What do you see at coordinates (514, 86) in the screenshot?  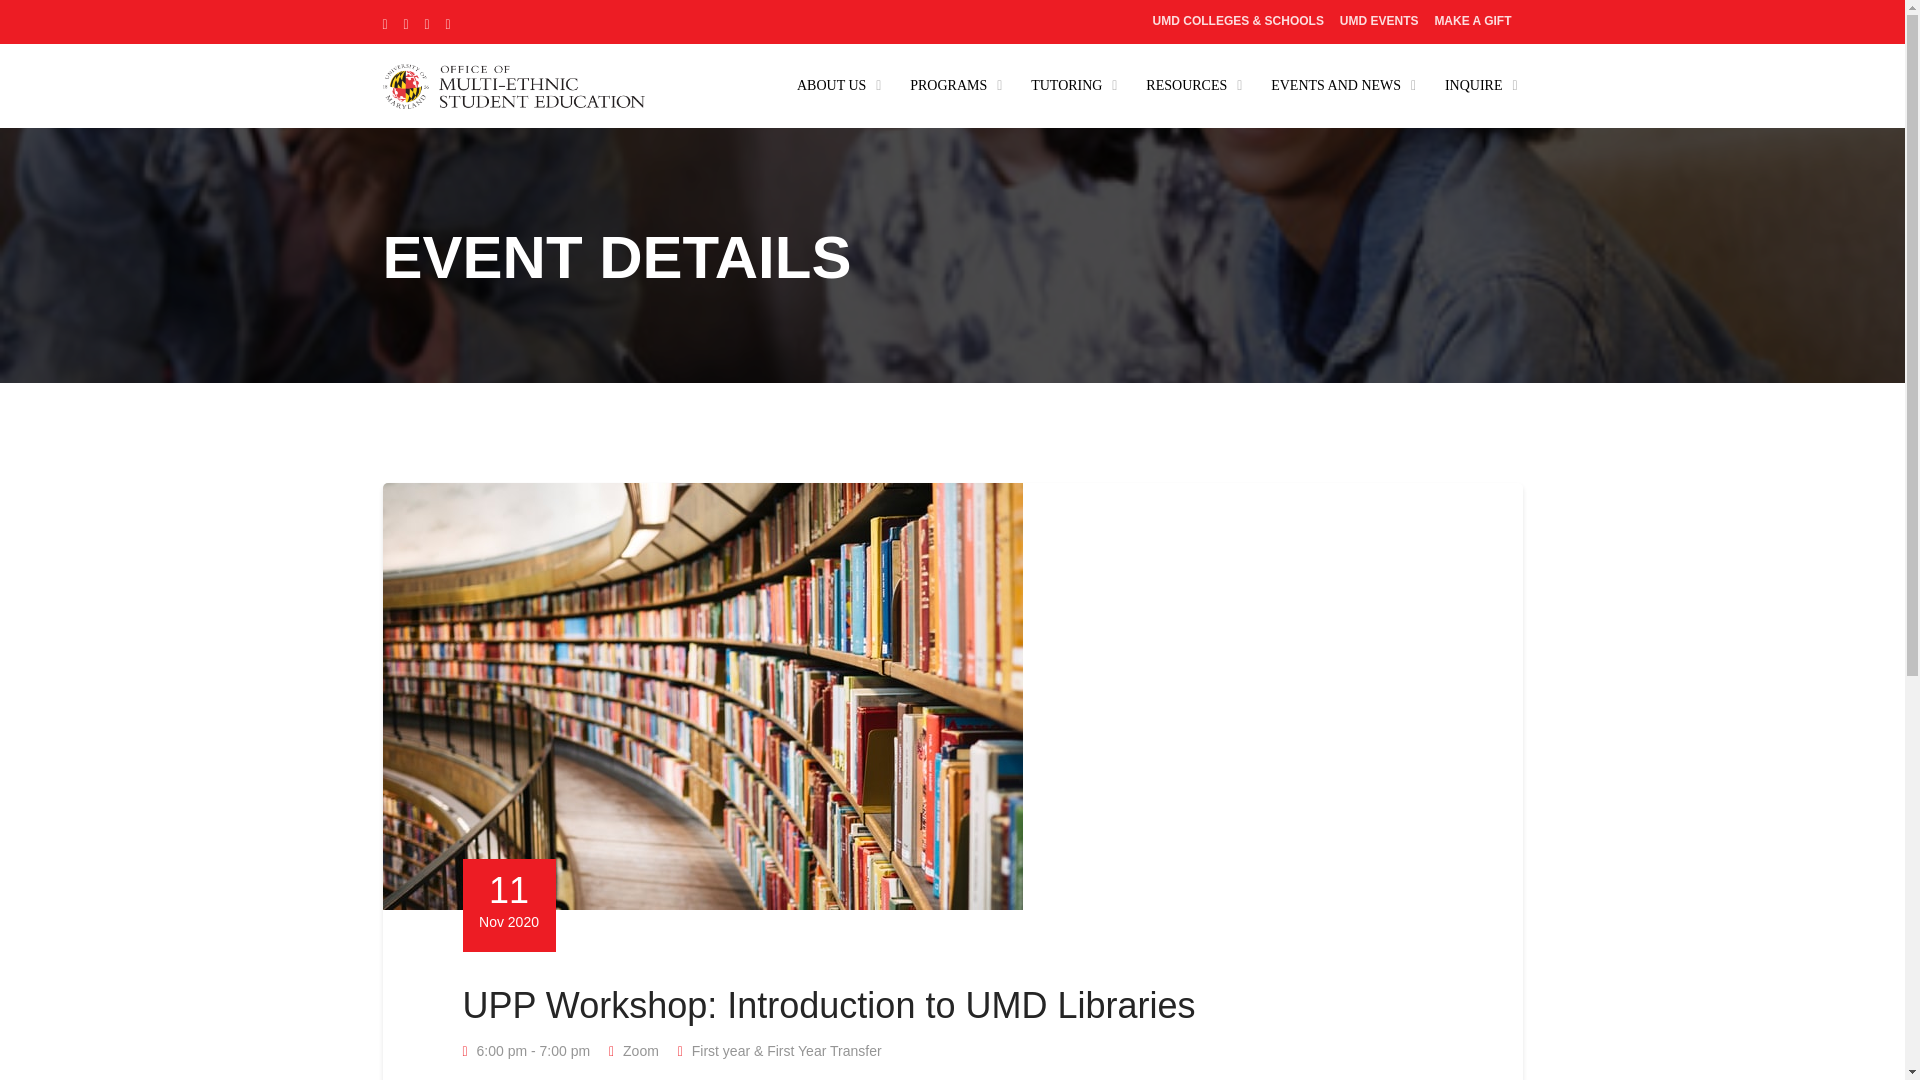 I see `Logo` at bounding box center [514, 86].